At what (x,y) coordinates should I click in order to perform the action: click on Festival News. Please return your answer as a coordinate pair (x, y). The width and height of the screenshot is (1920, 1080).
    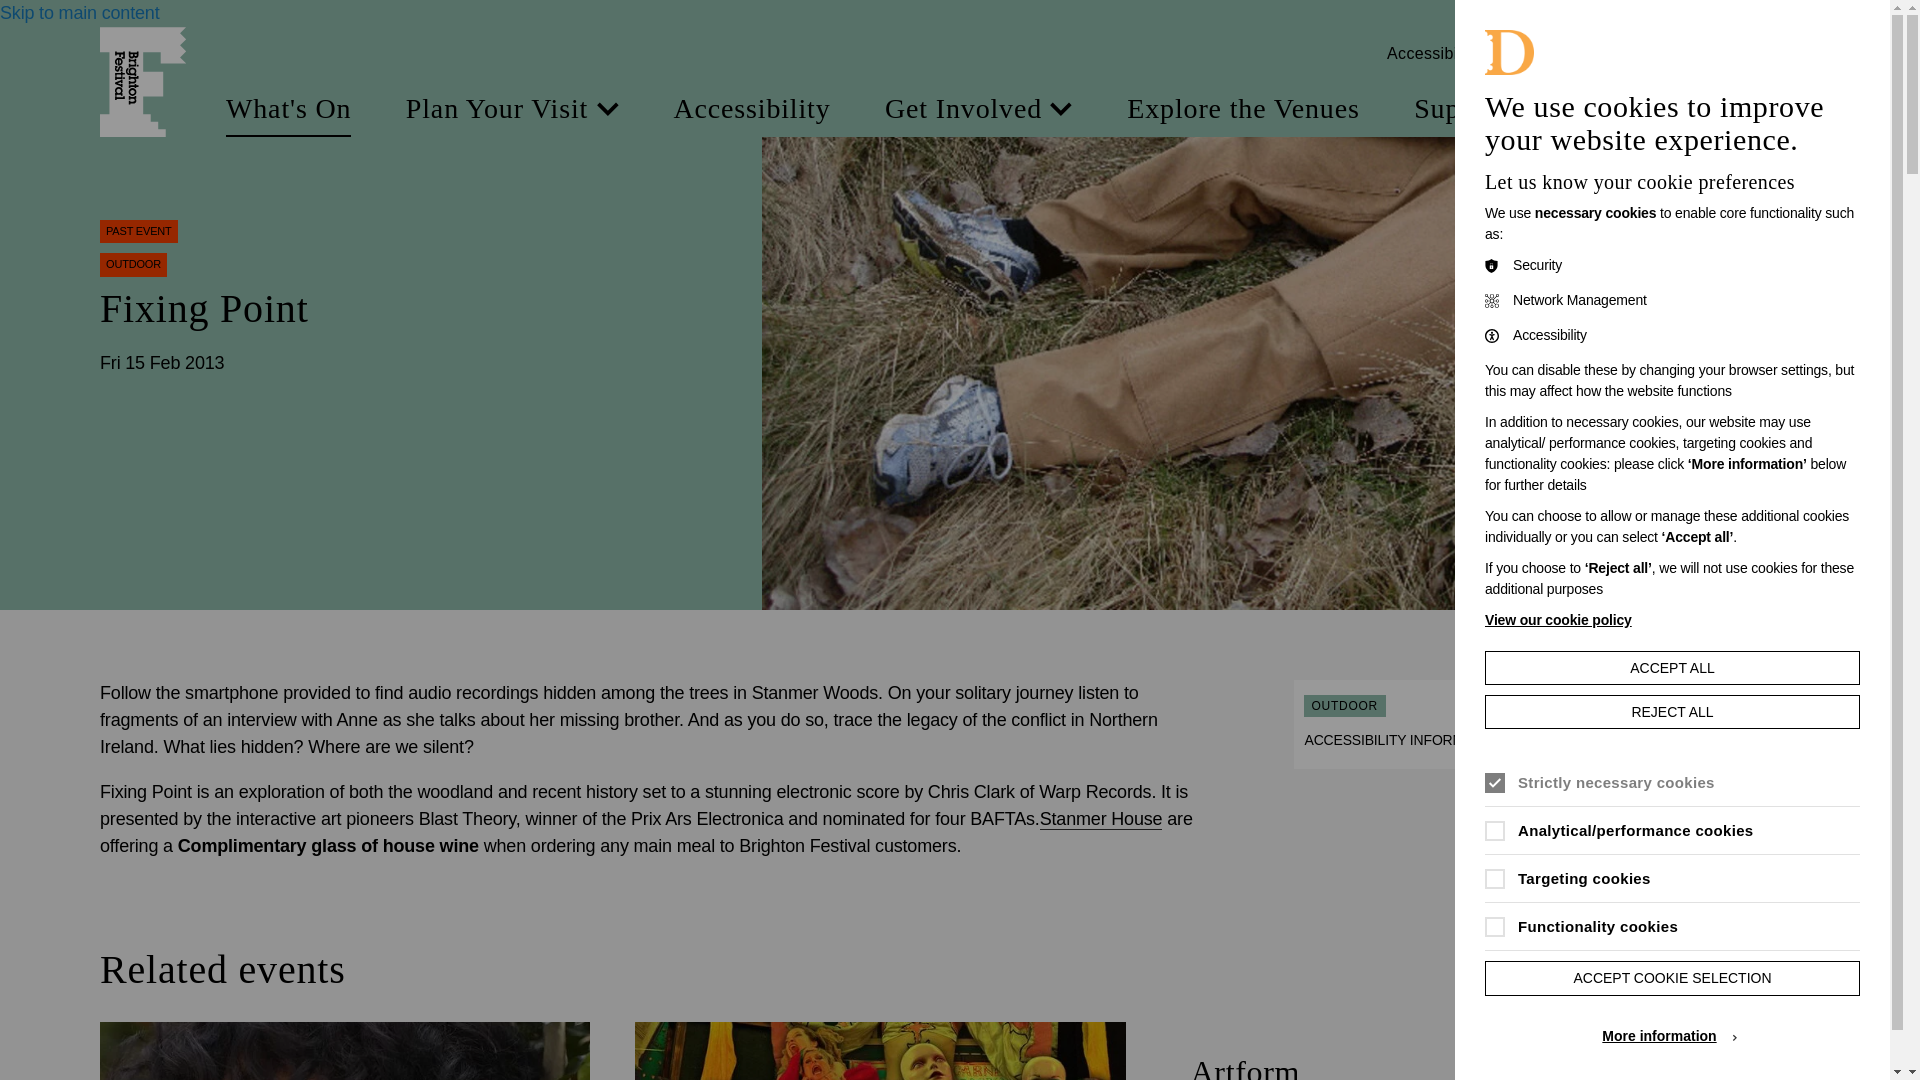
    Looking at the image, I should click on (1720, 110).